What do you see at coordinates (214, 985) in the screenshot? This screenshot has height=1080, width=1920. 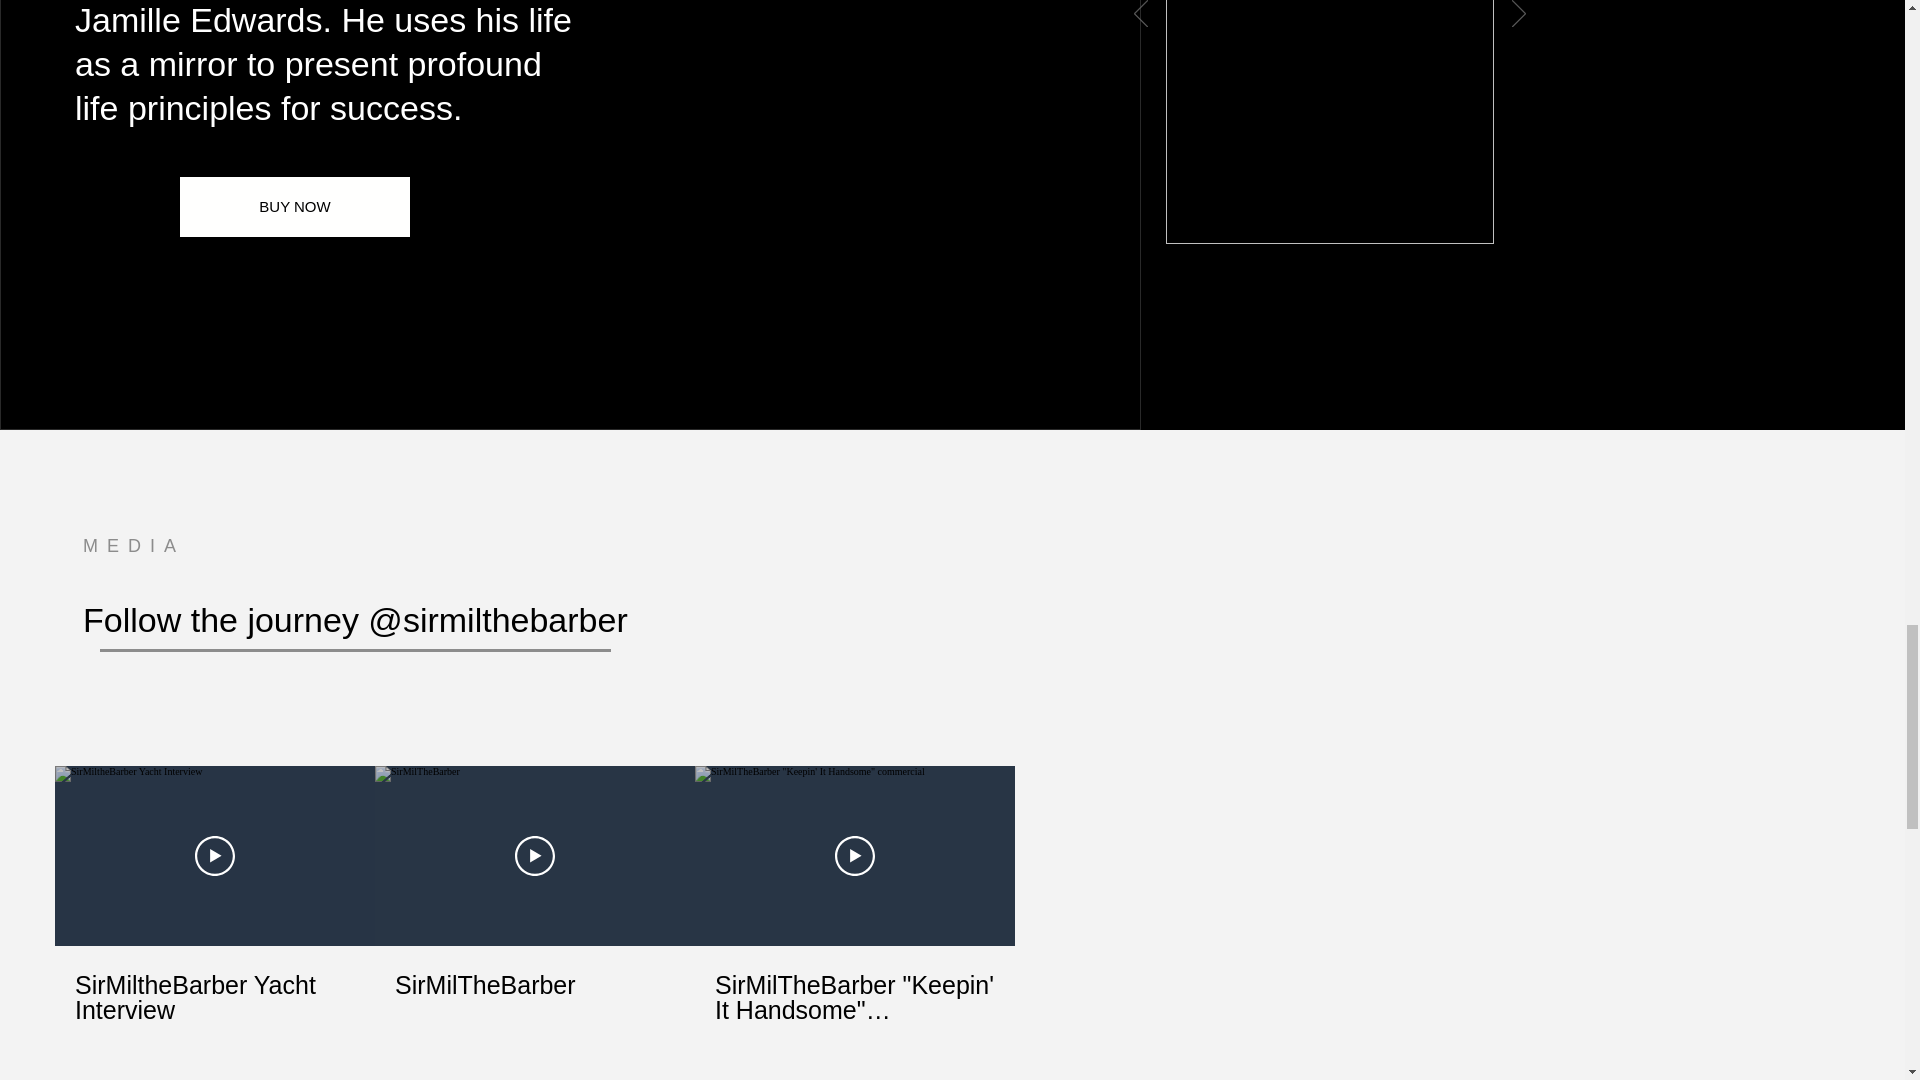 I see `SirMiltheBarber Yacht Interview` at bounding box center [214, 985].